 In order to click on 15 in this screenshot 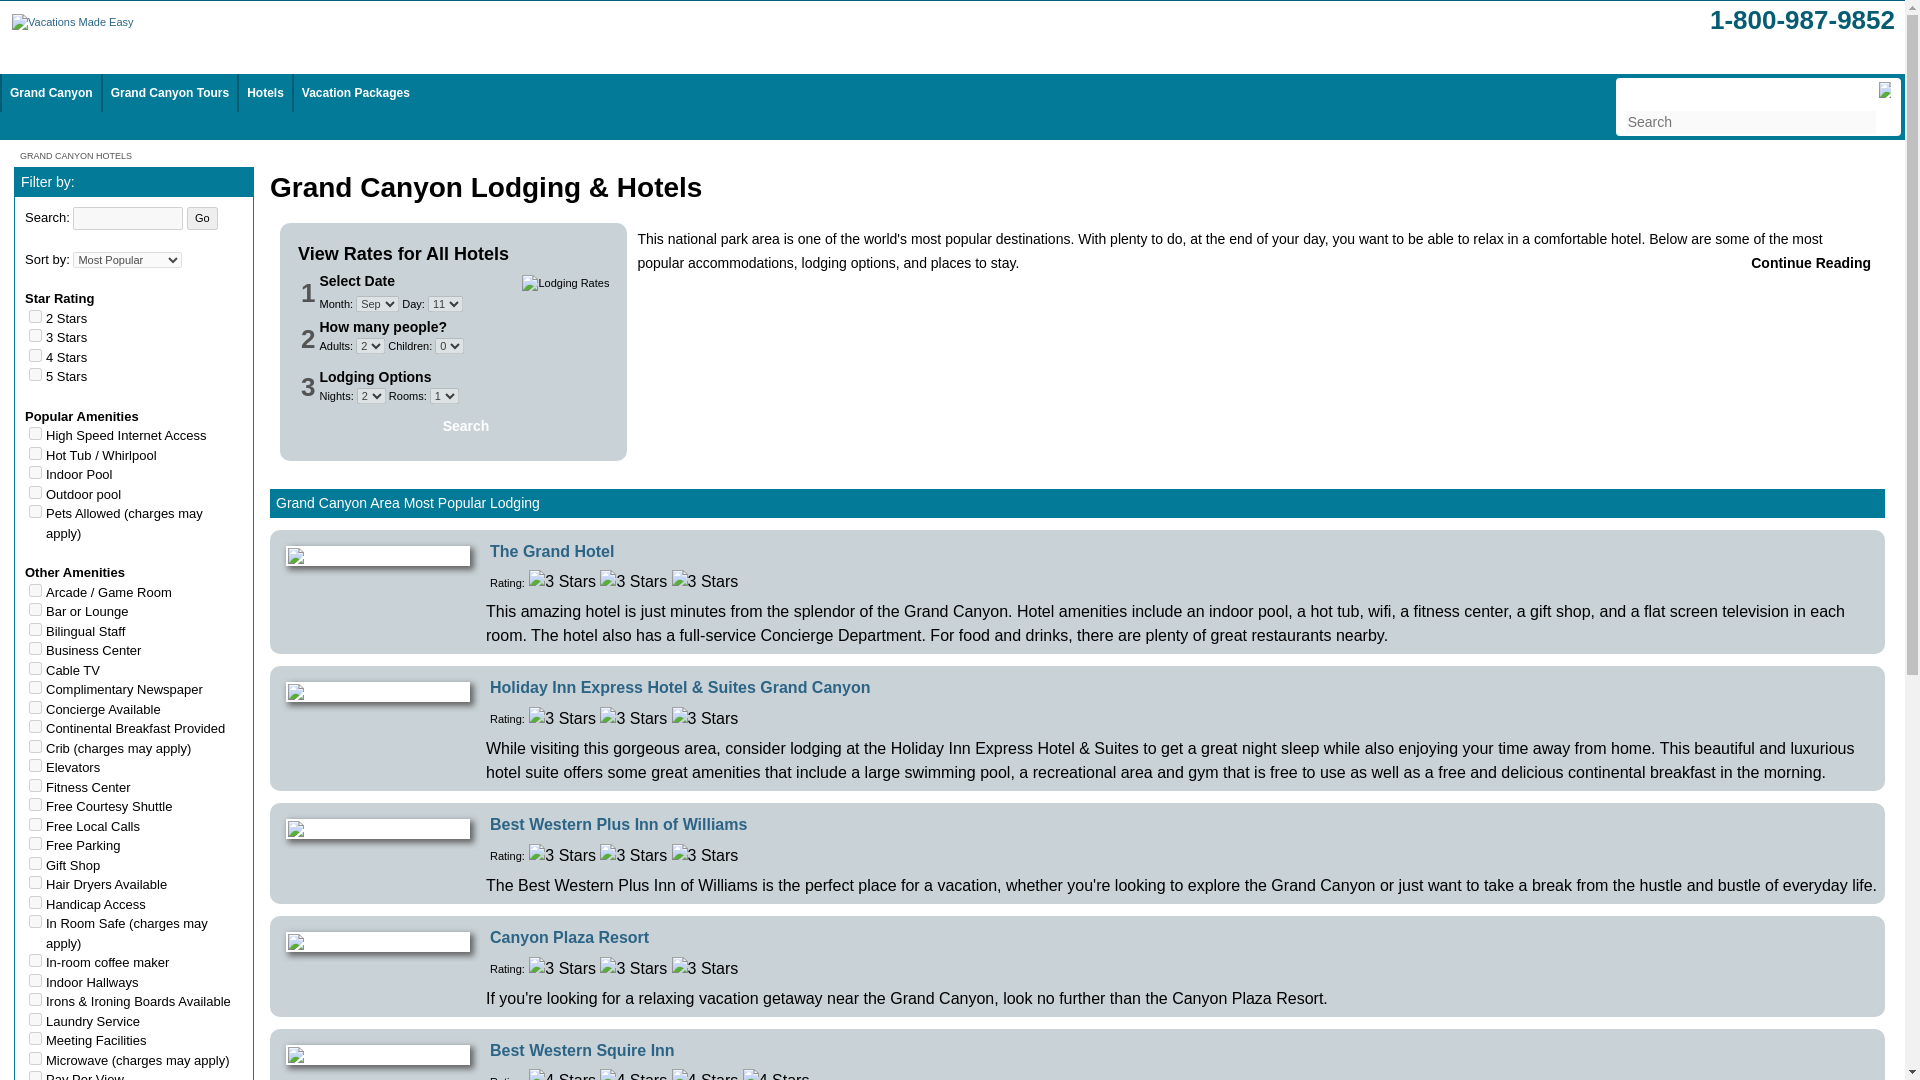, I will do `click(35, 452)`.